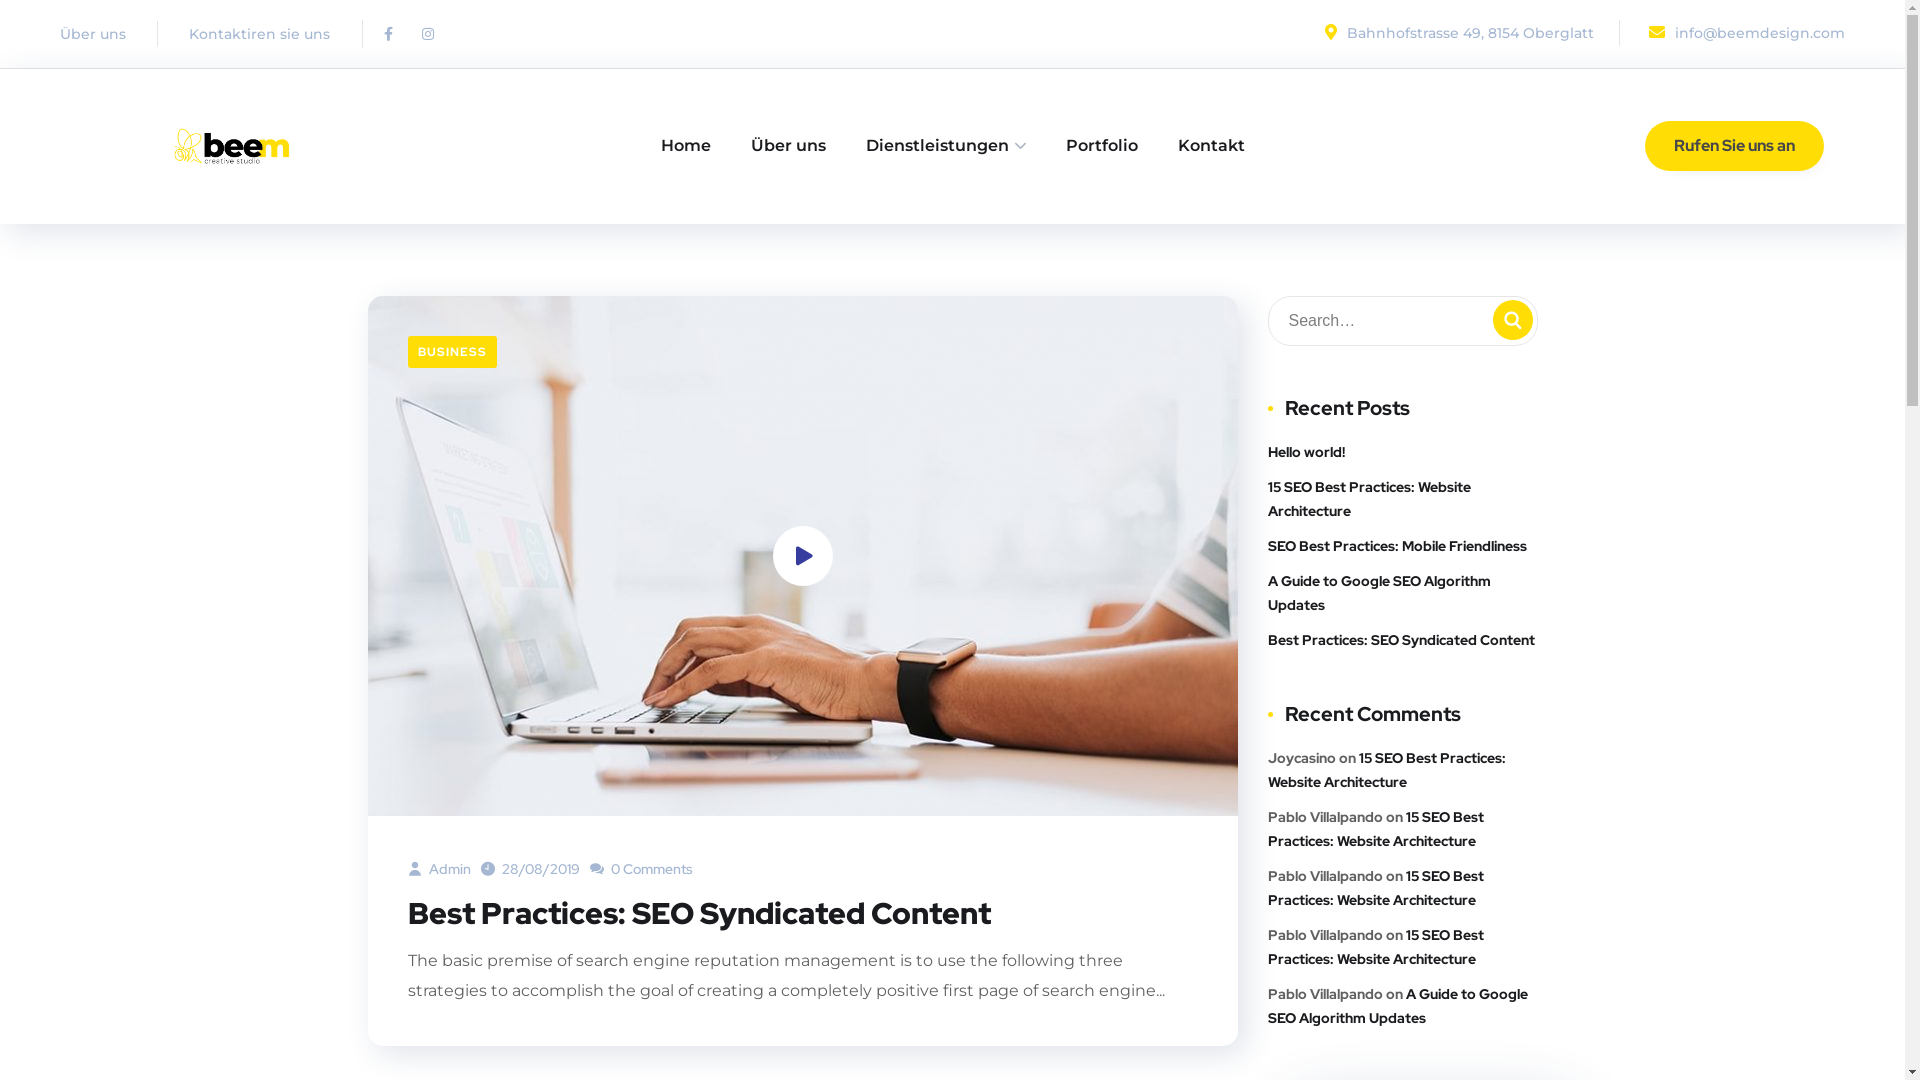 The width and height of the screenshot is (1920, 1080). I want to click on 15 SEO Best Practices: Website Architecture, so click(1376, 947).